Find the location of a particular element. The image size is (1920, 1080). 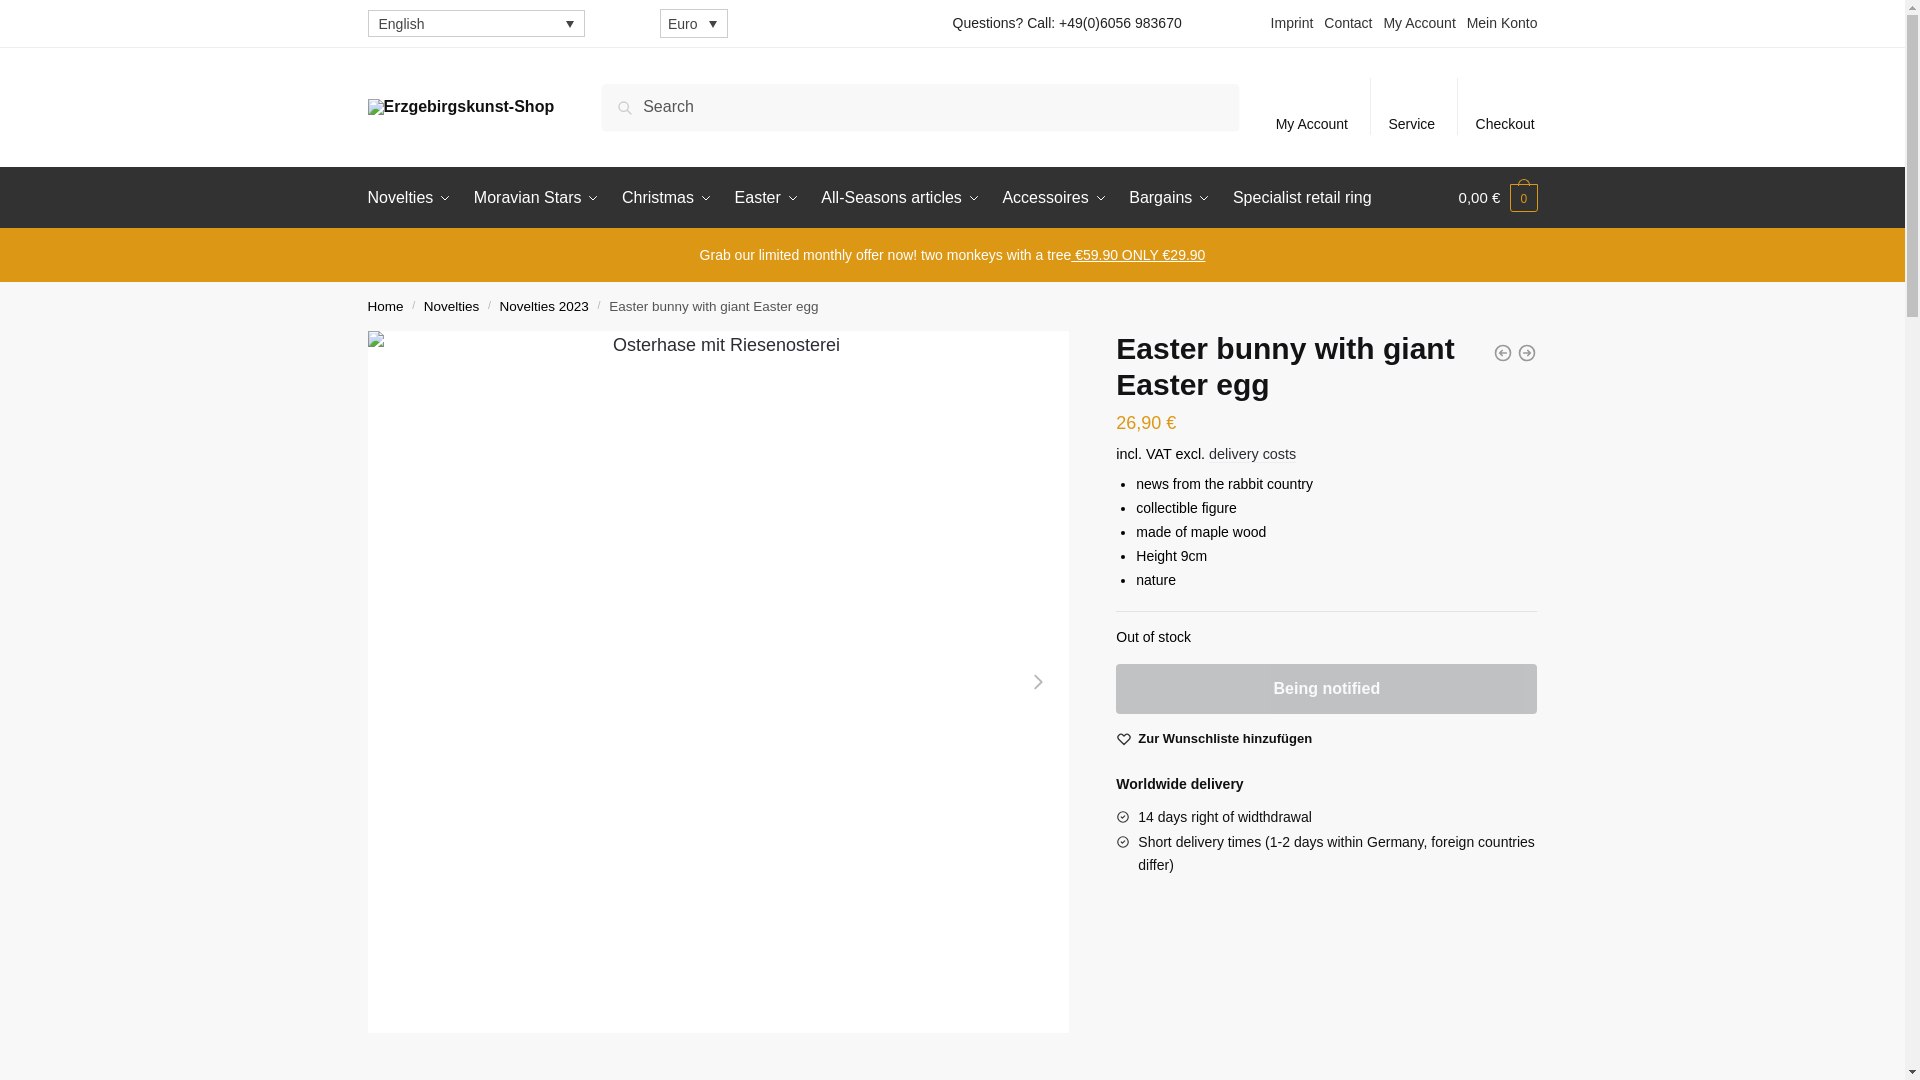

My Account is located at coordinates (1311, 106).